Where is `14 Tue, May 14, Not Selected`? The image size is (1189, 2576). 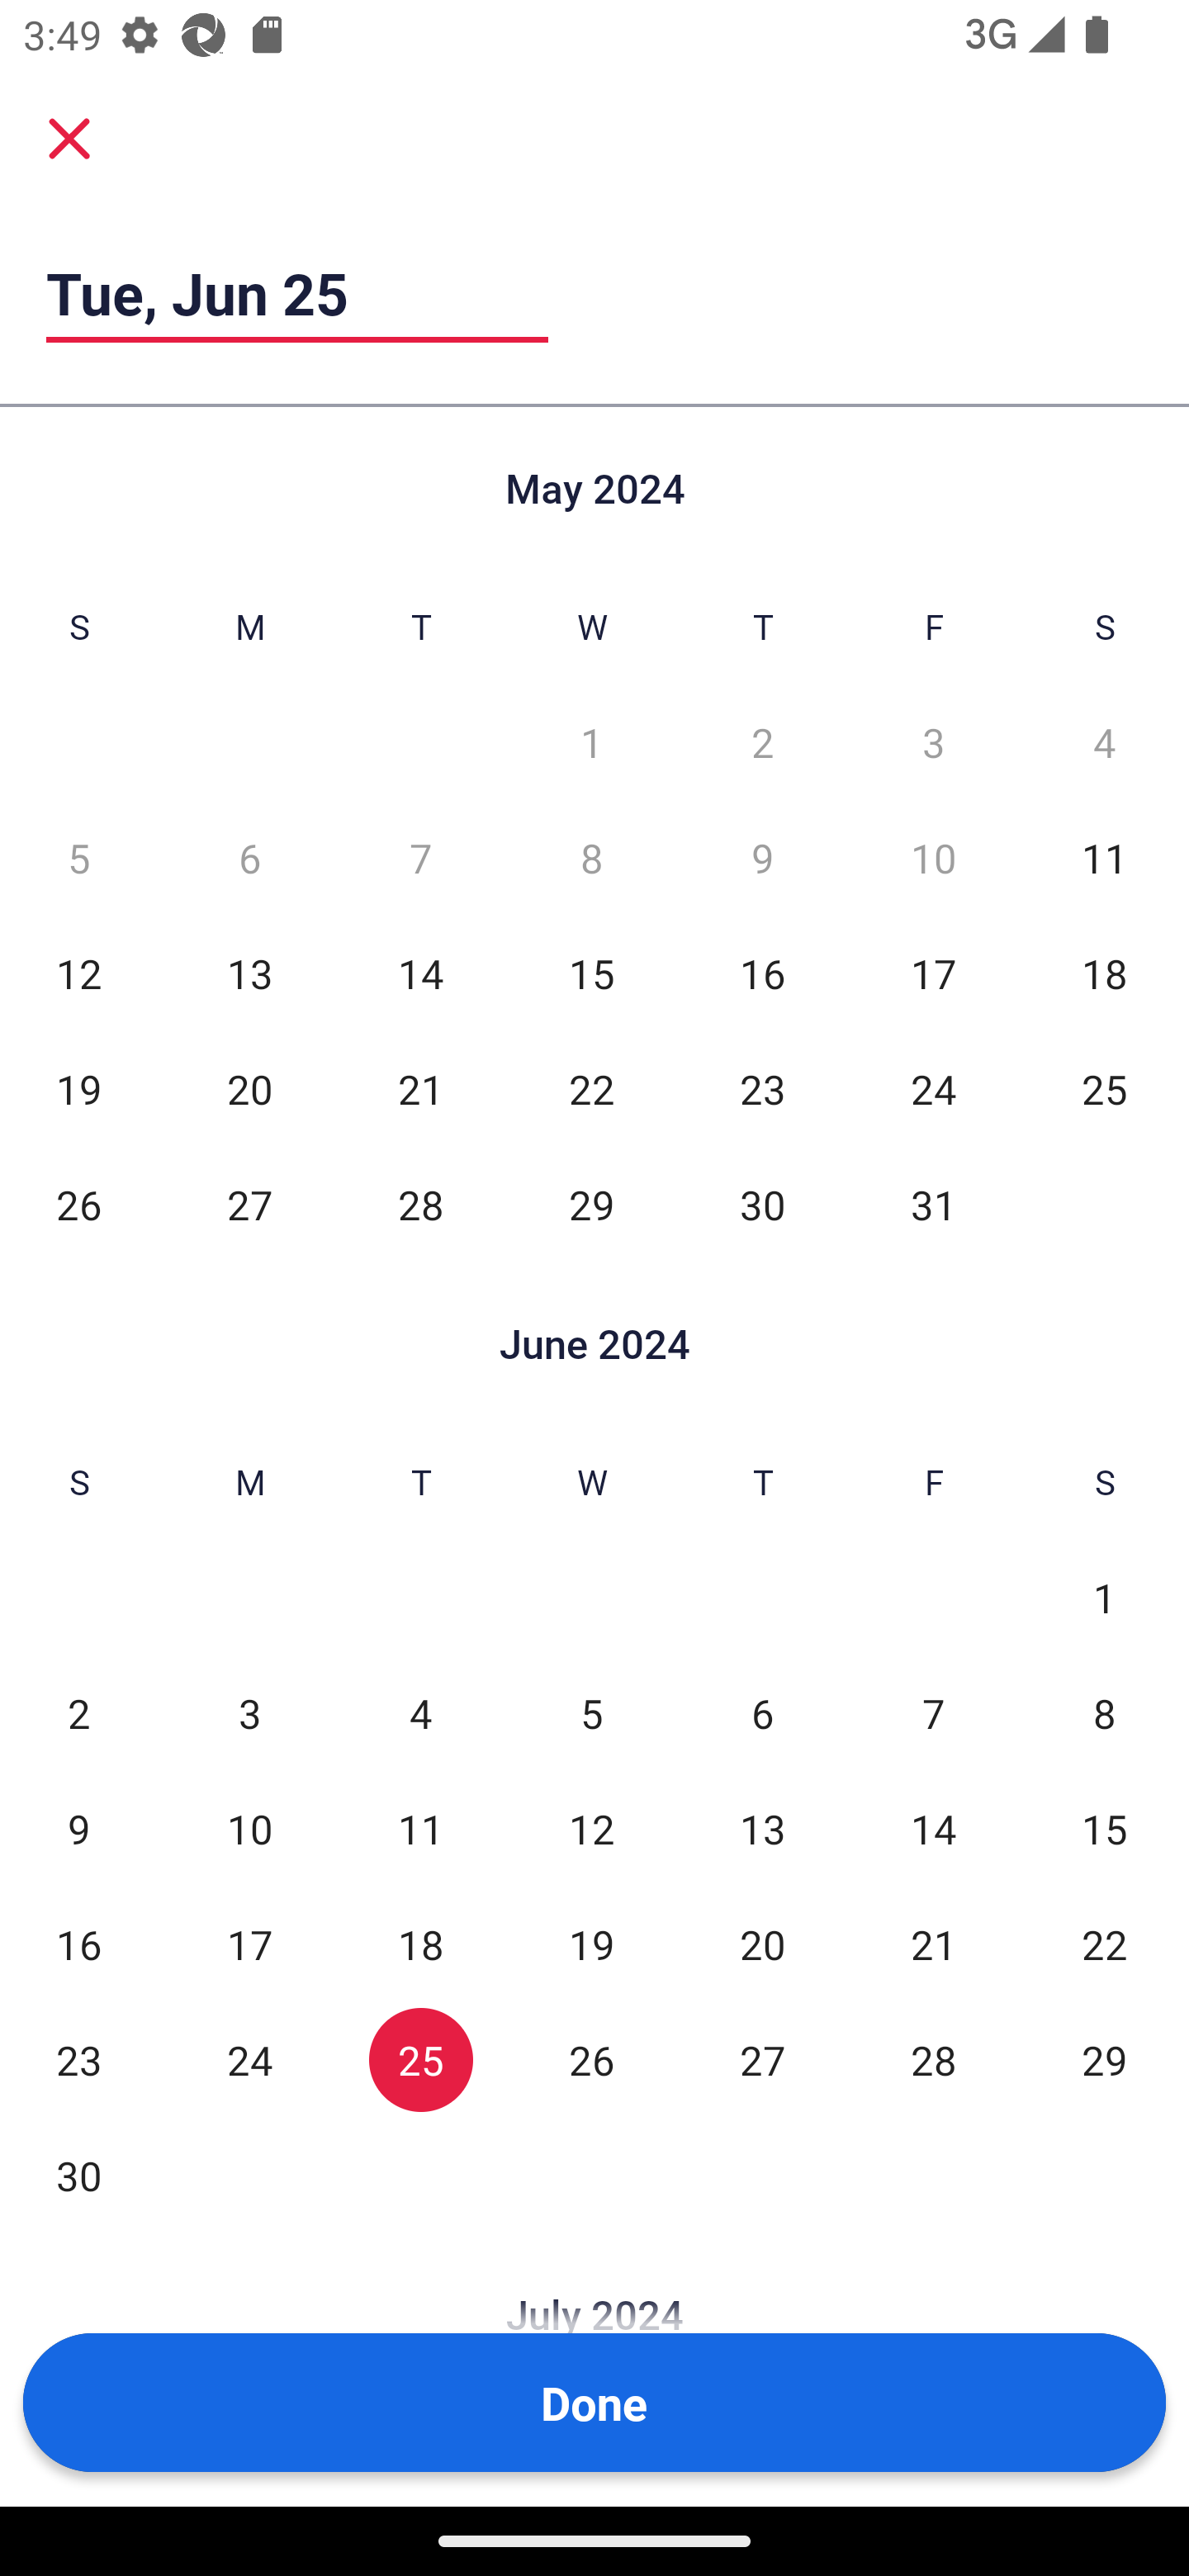 14 Tue, May 14, Not Selected is located at coordinates (421, 973).